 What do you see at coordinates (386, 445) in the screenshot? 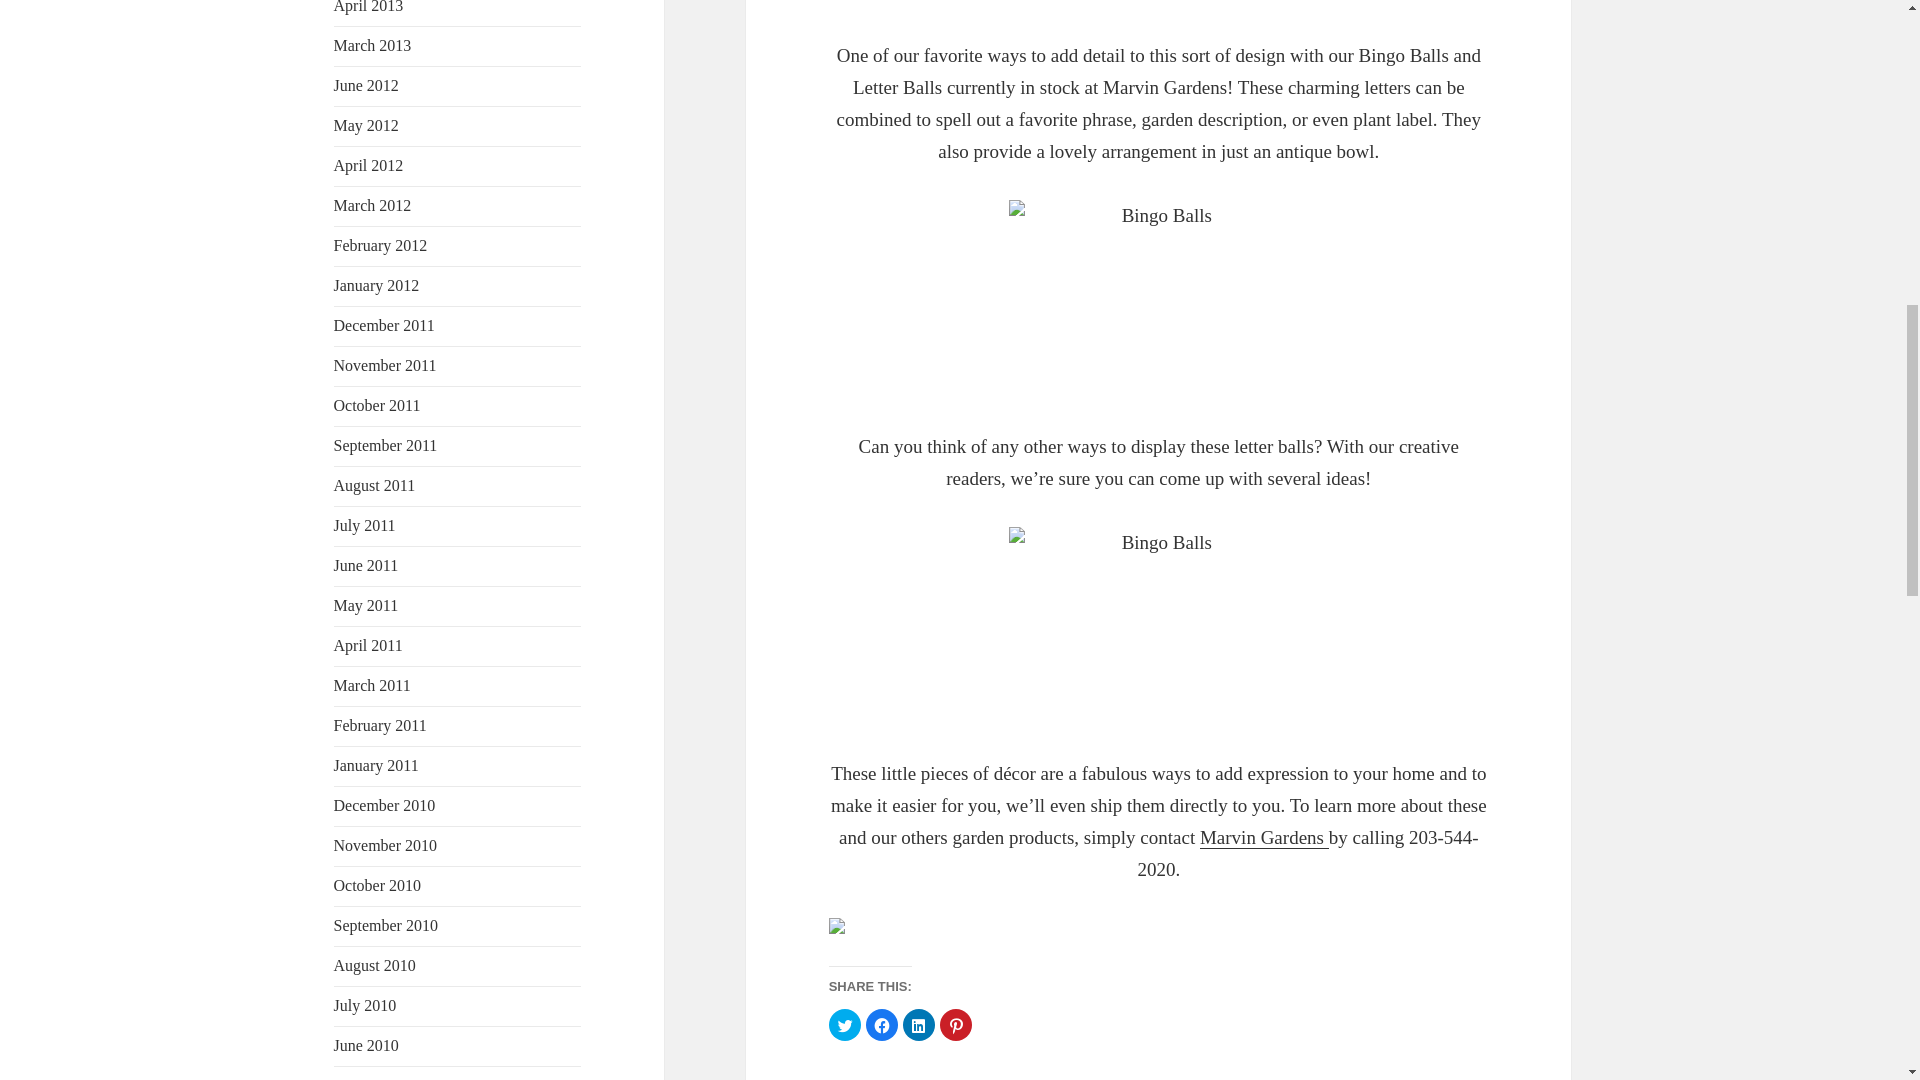
I see `September 2011` at bounding box center [386, 445].